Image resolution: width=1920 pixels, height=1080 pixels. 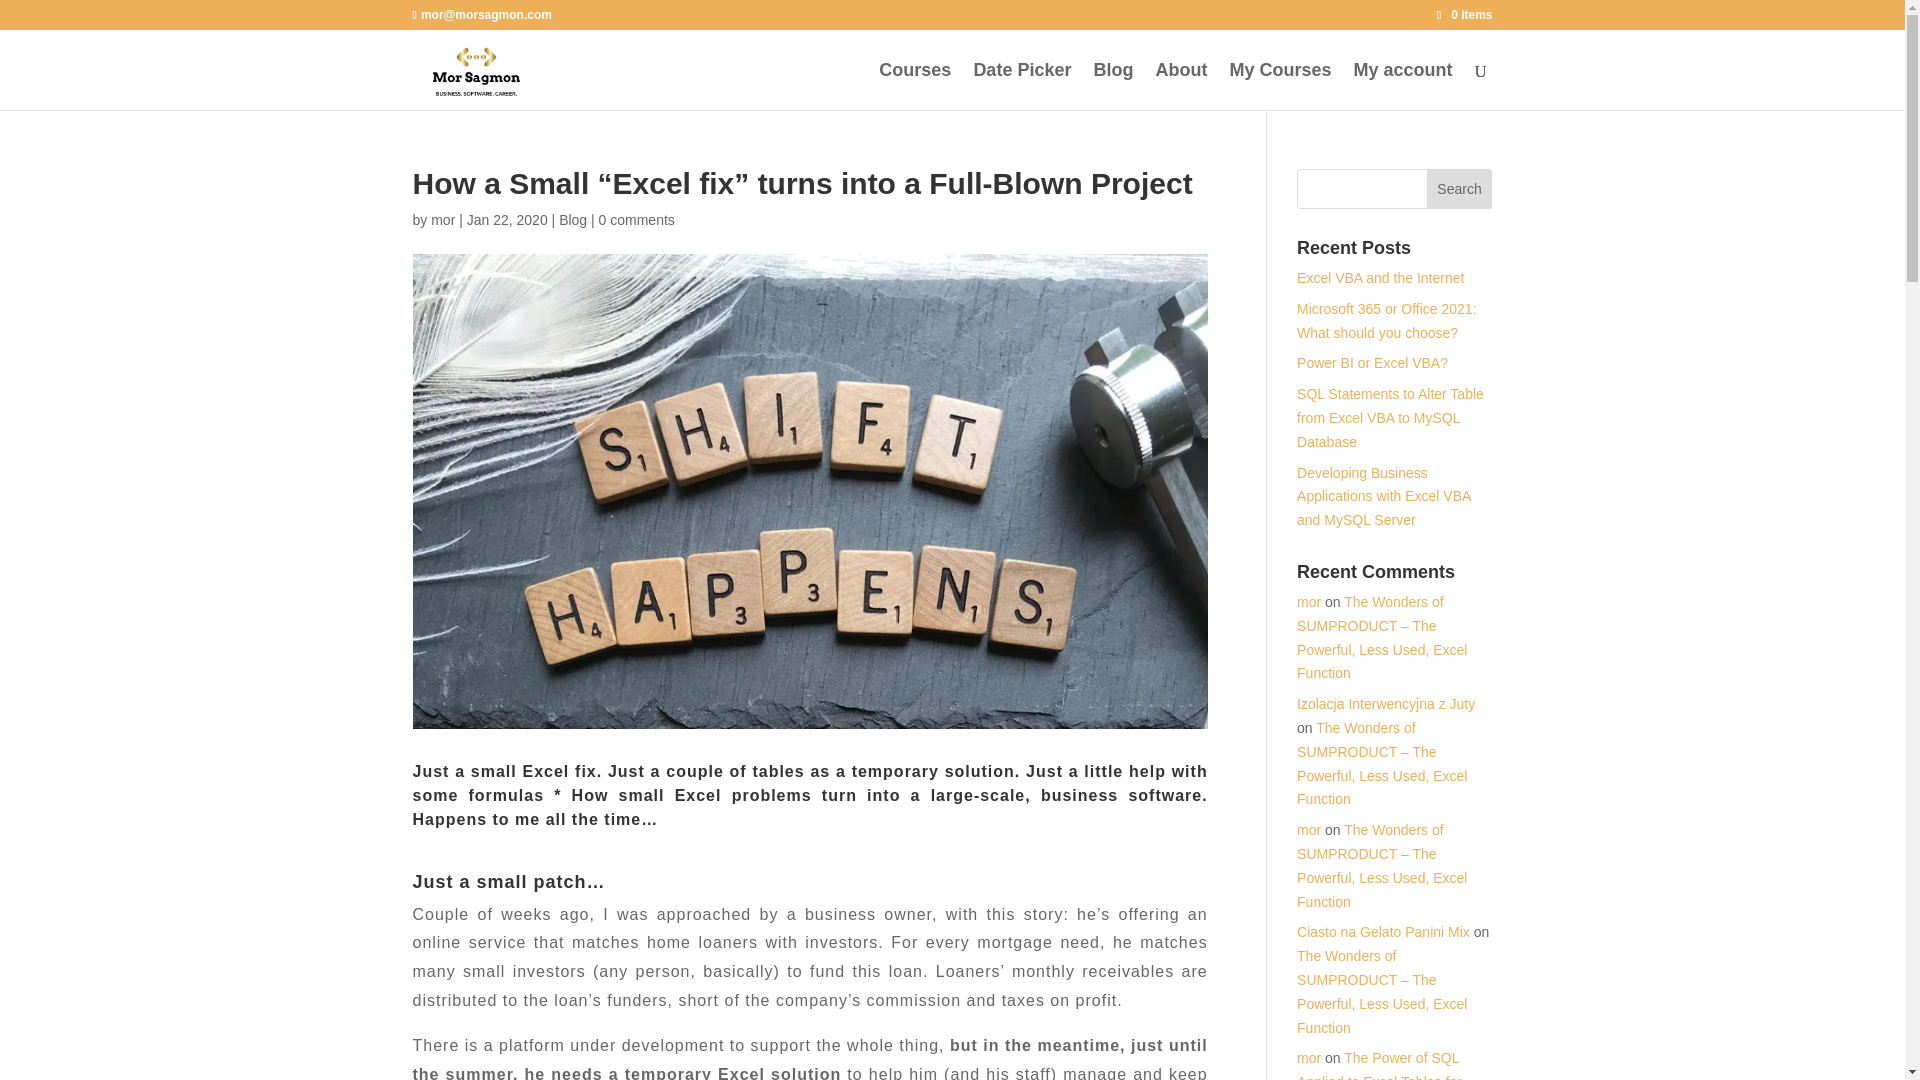 I want to click on About, so click(x=1181, y=86).